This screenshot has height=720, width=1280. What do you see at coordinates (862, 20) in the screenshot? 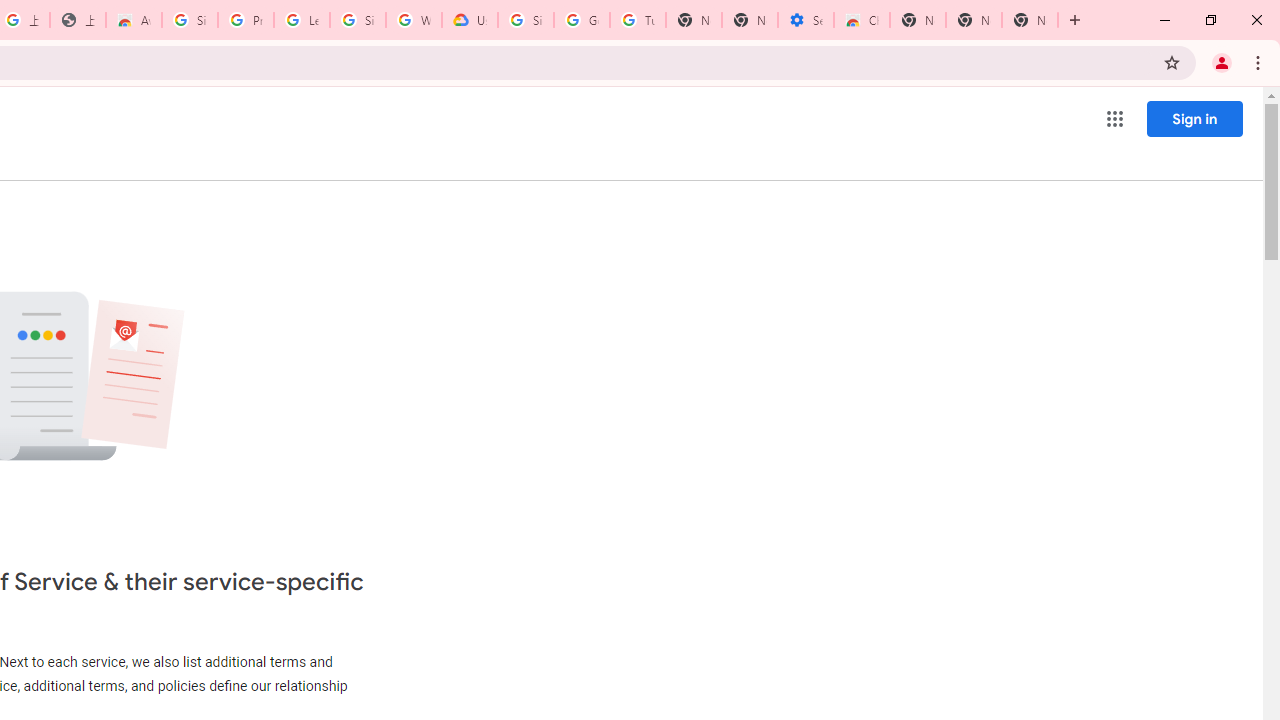
I see `Chrome Web Store - Accessibility extensions` at bounding box center [862, 20].